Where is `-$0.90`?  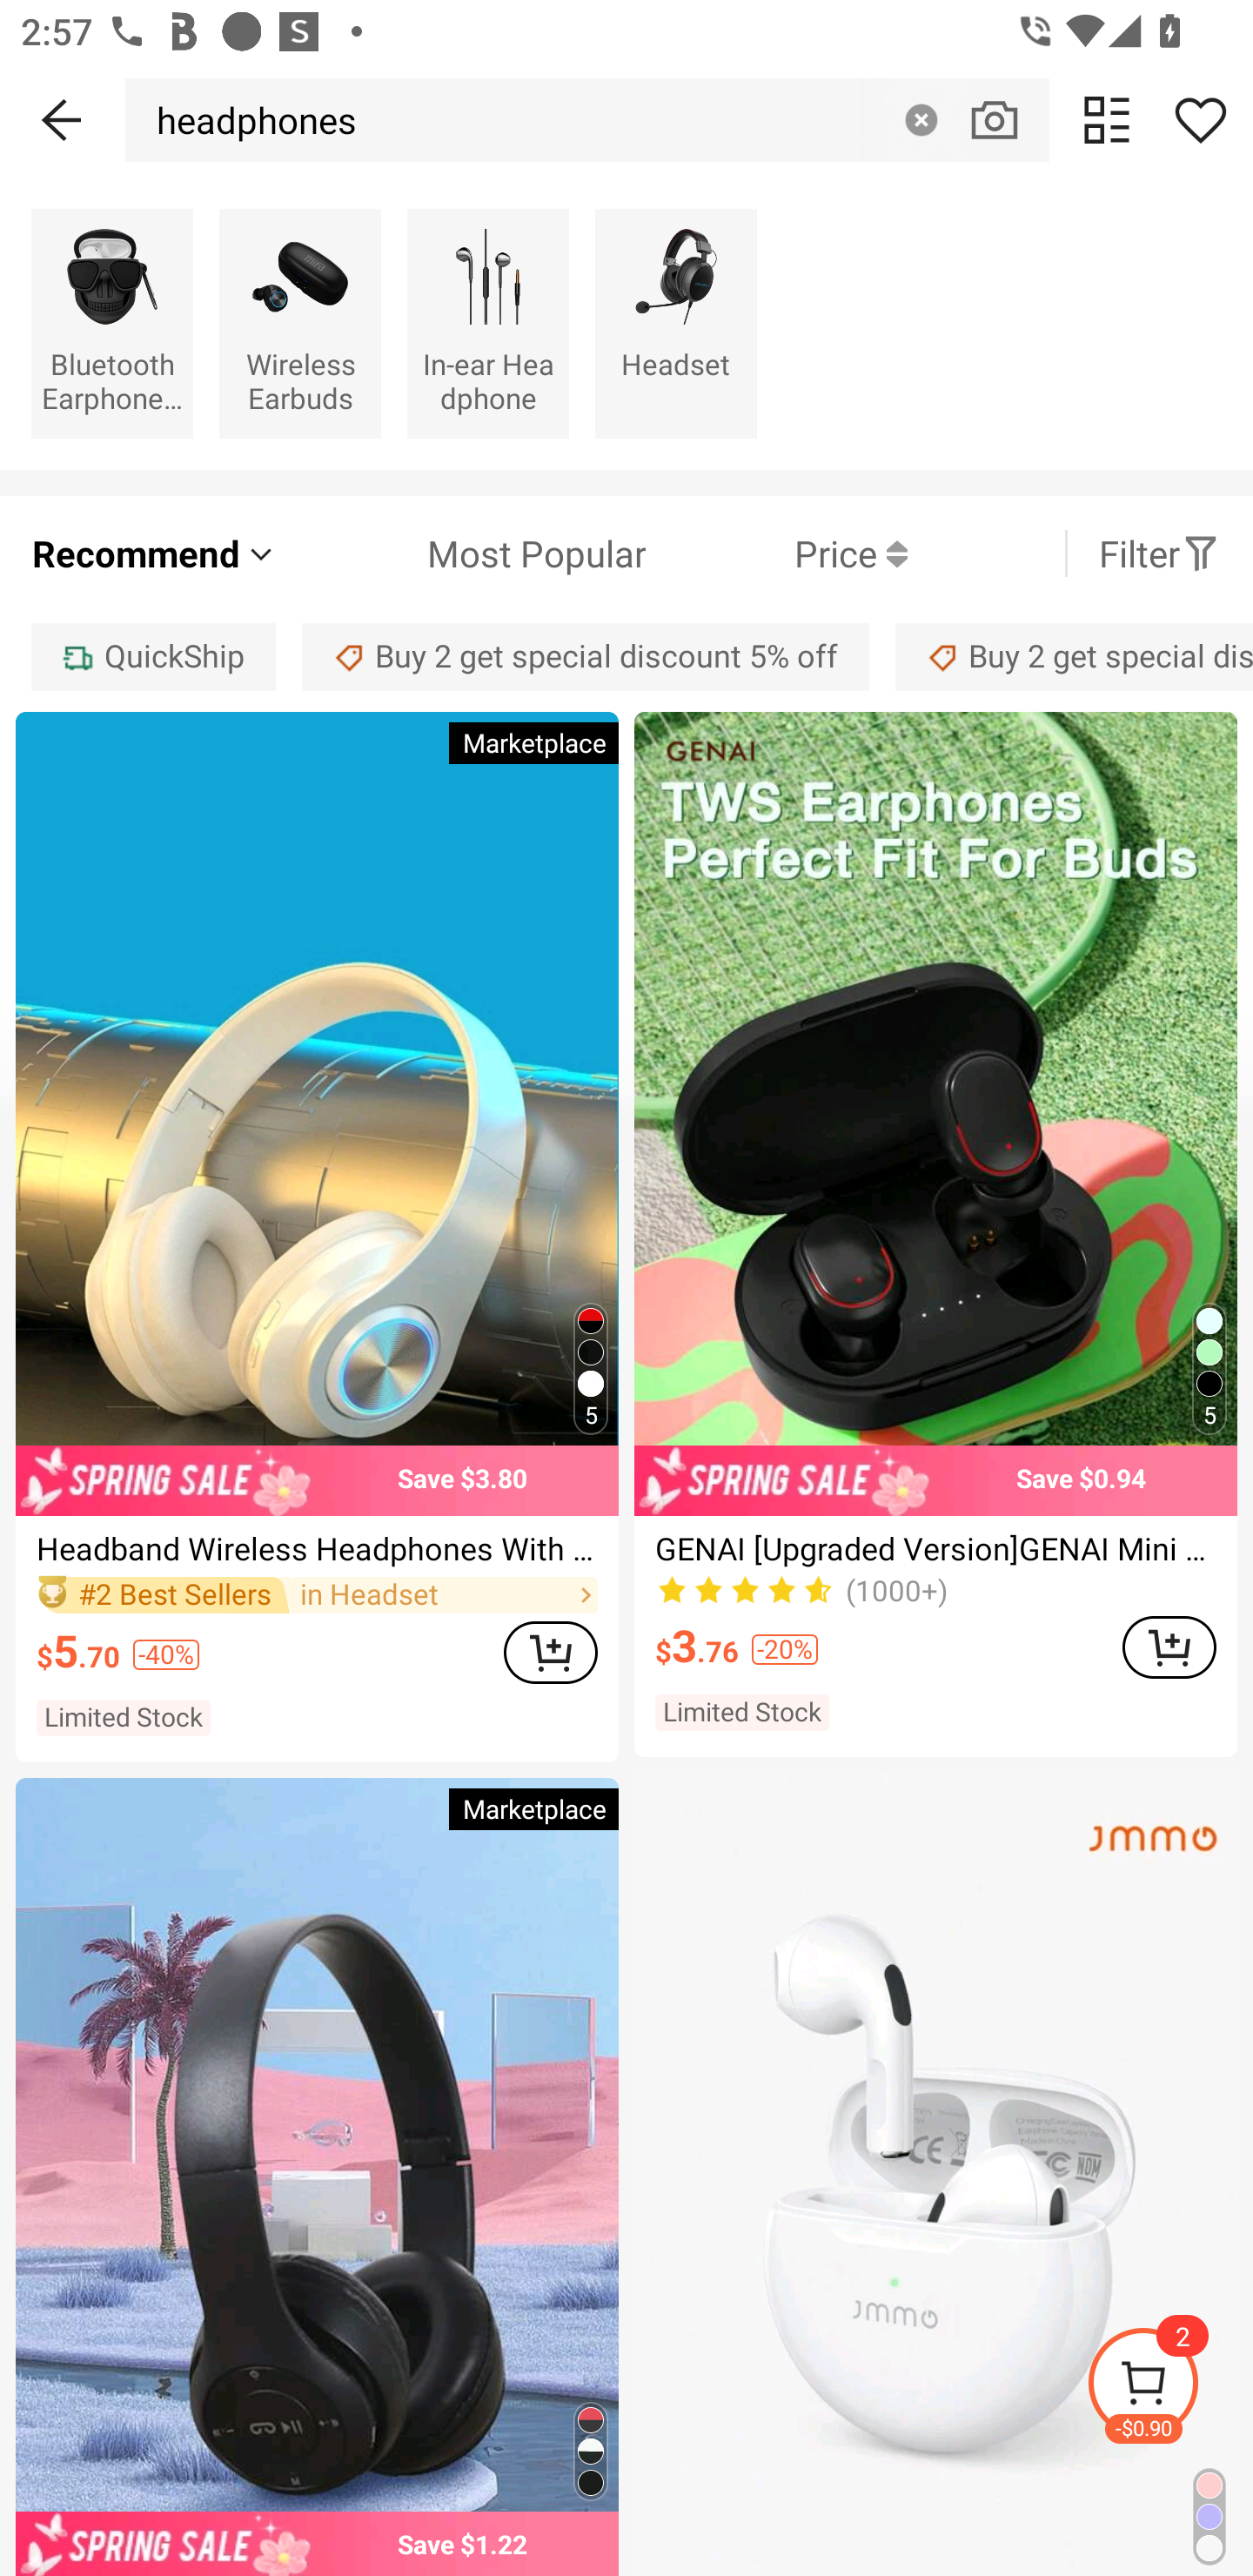 -$0.90 is located at coordinates (1169, 2386).